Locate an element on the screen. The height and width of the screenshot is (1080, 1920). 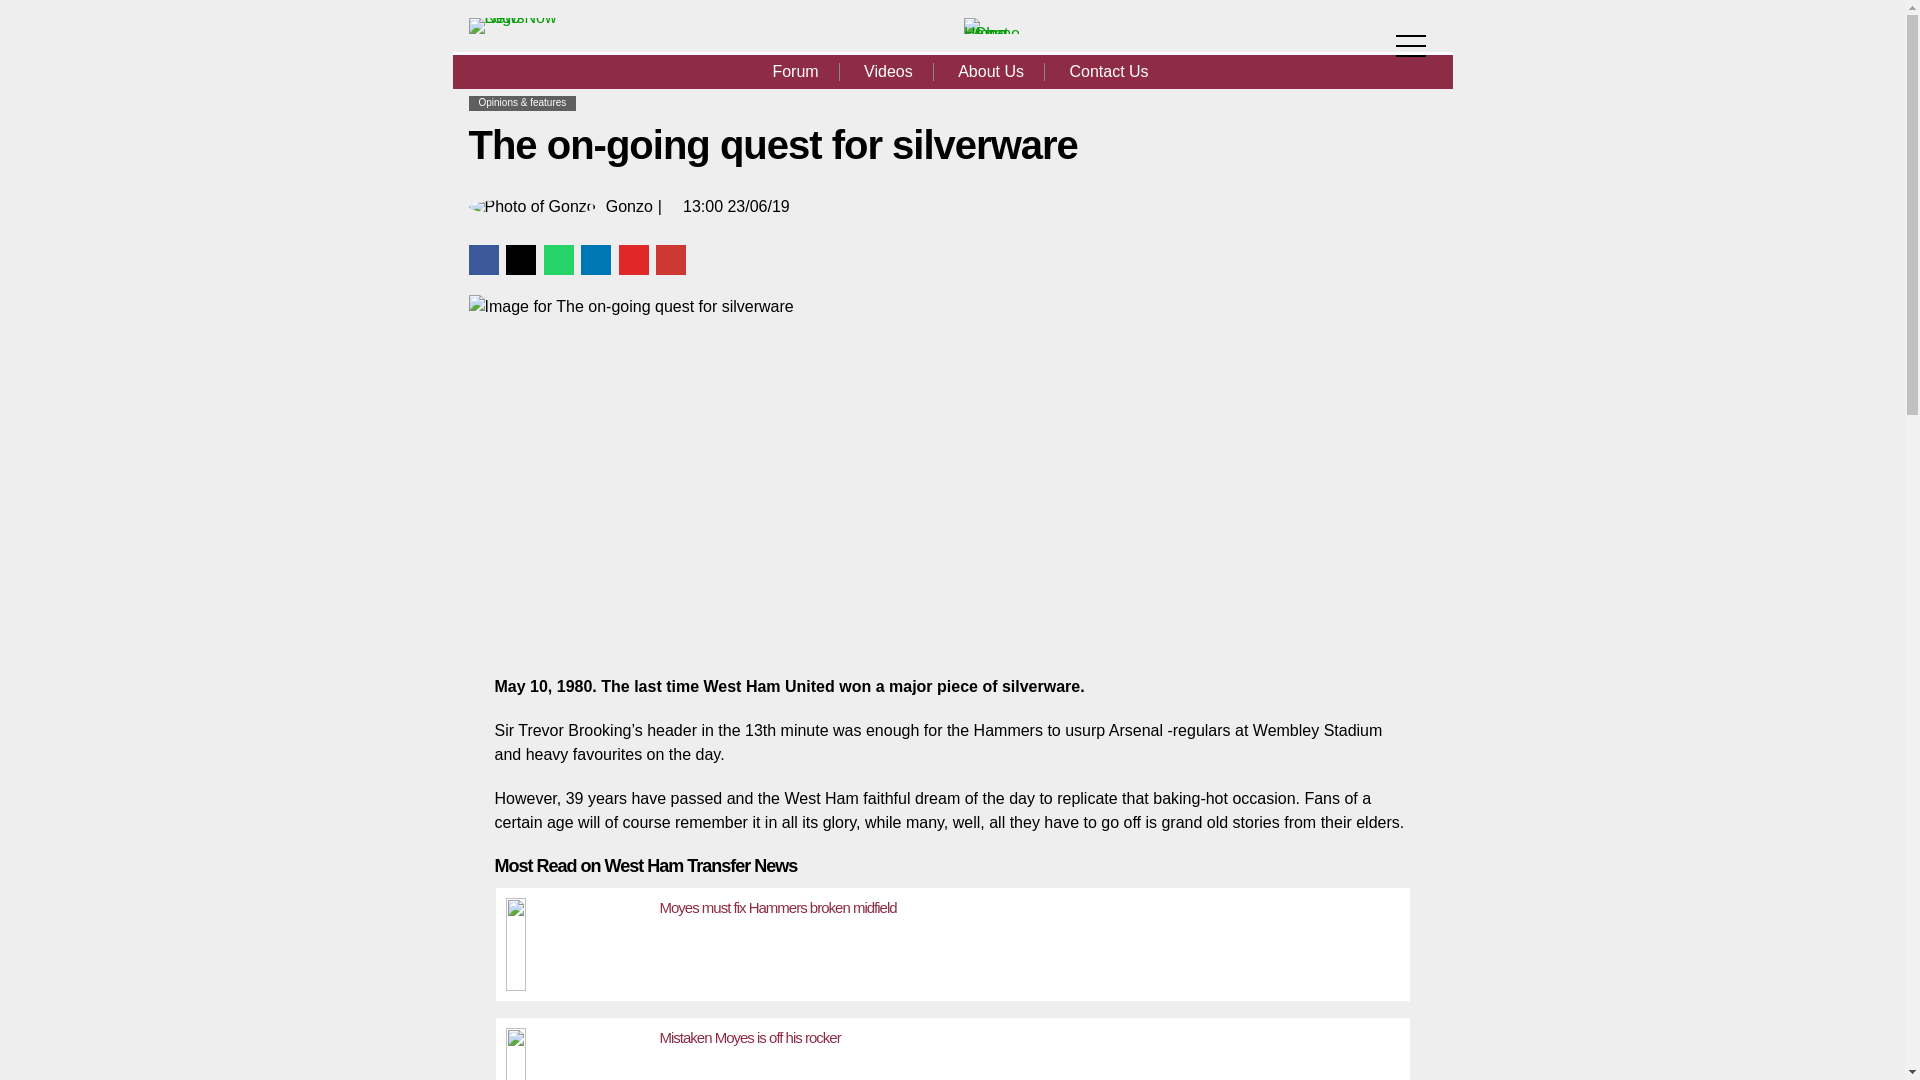
share on Email is located at coordinates (670, 259).